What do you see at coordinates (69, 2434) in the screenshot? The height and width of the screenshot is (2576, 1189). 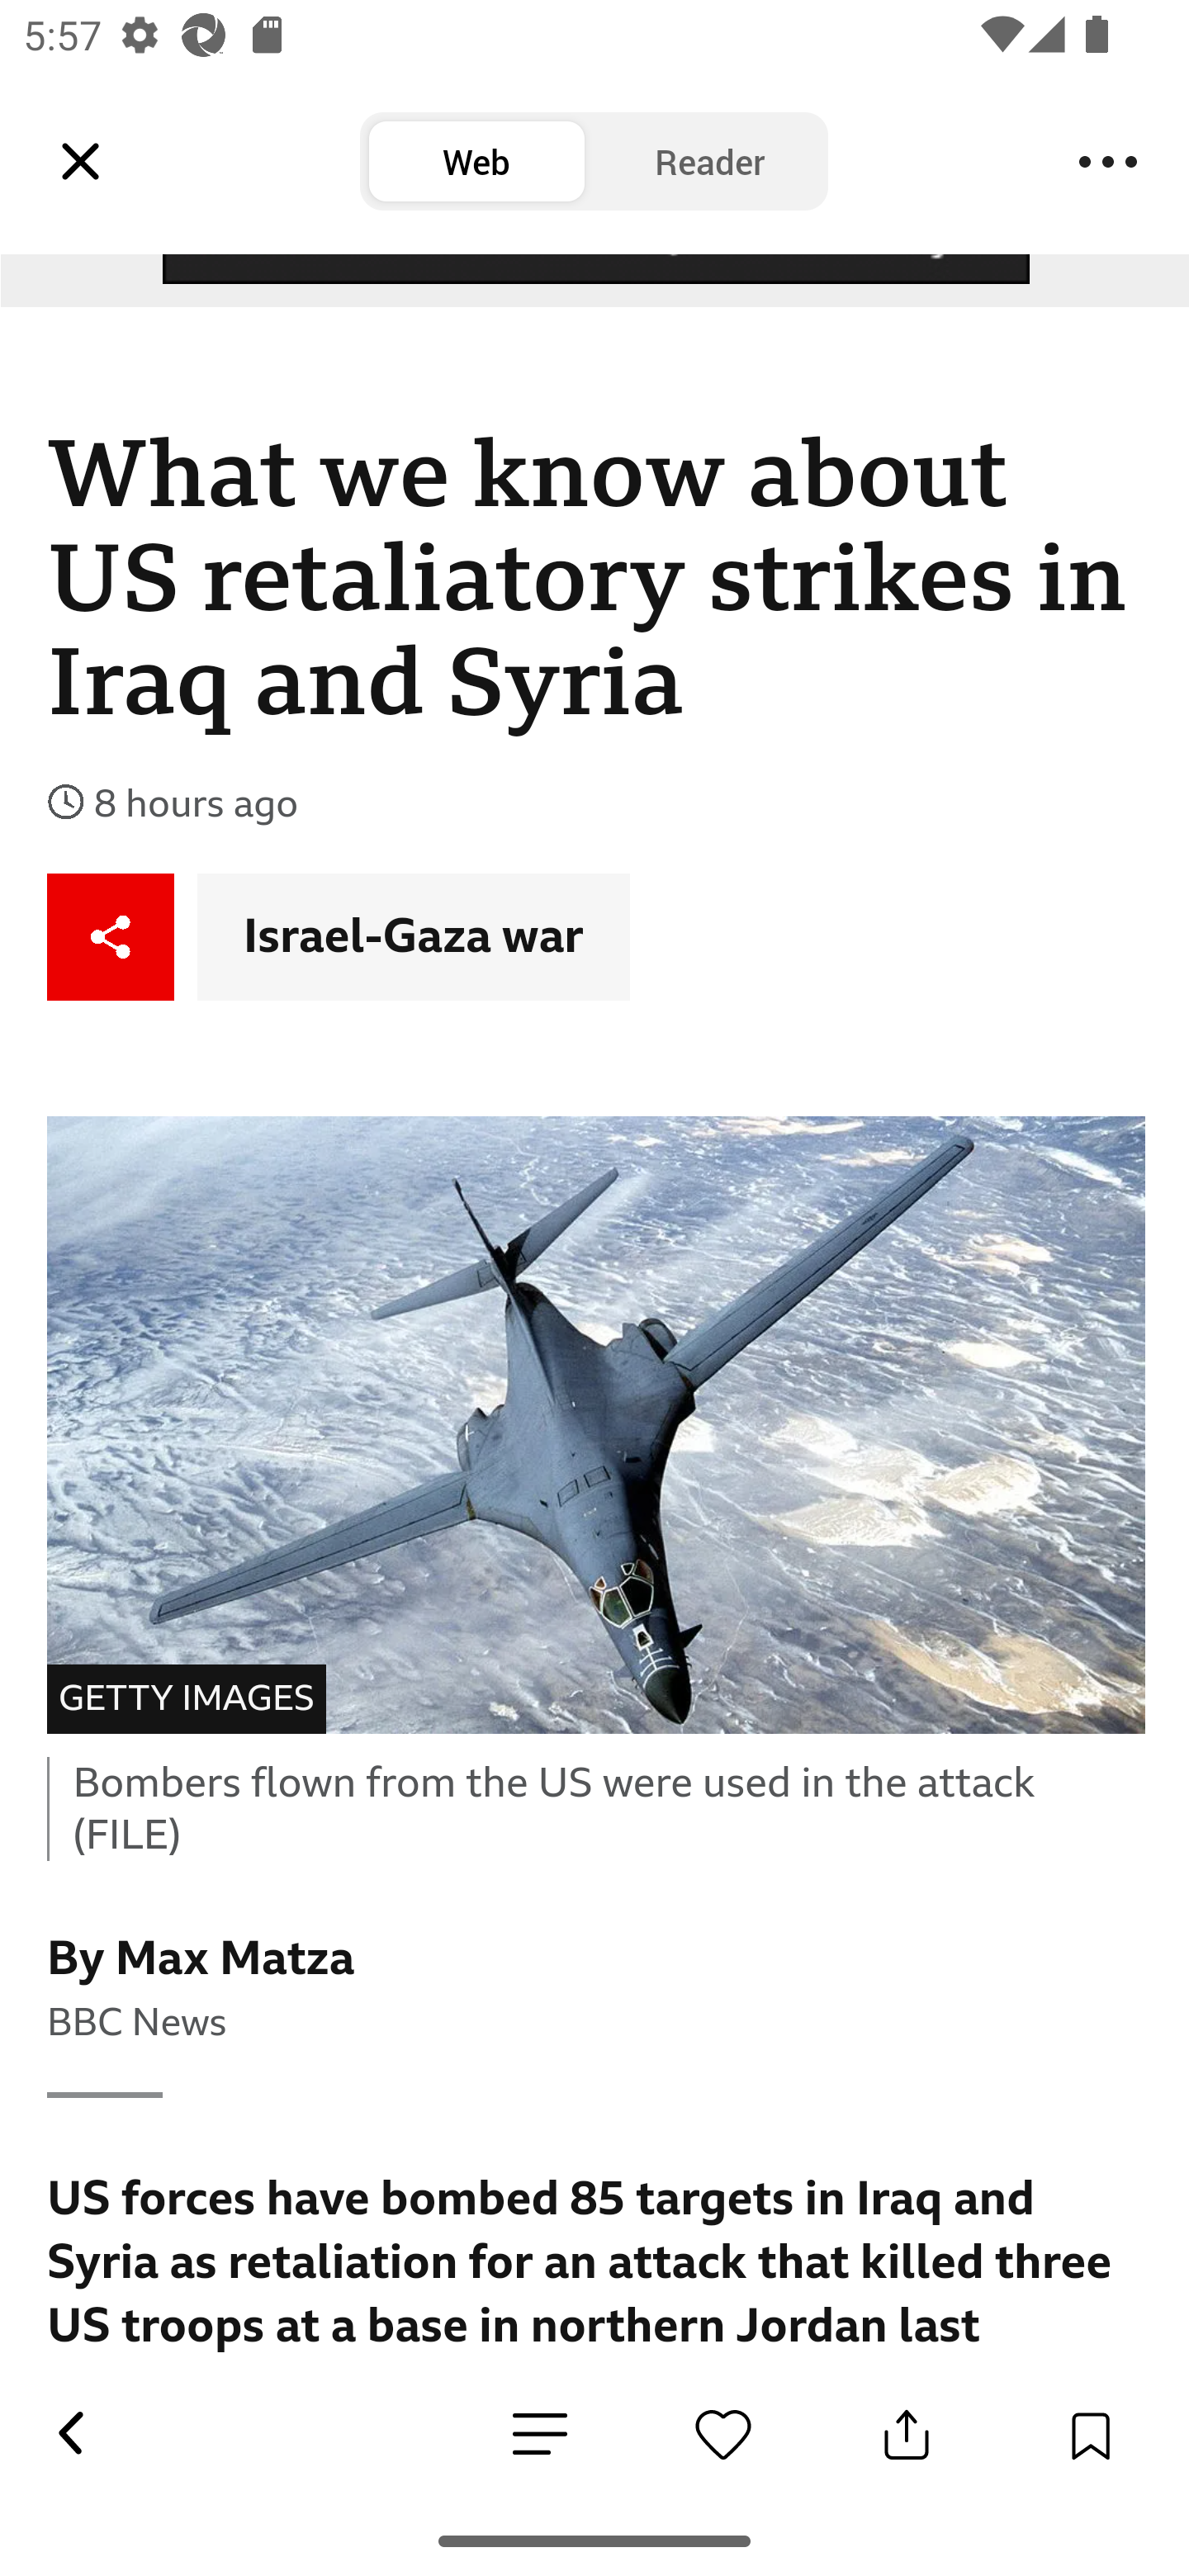 I see `Back Button` at bounding box center [69, 2434].